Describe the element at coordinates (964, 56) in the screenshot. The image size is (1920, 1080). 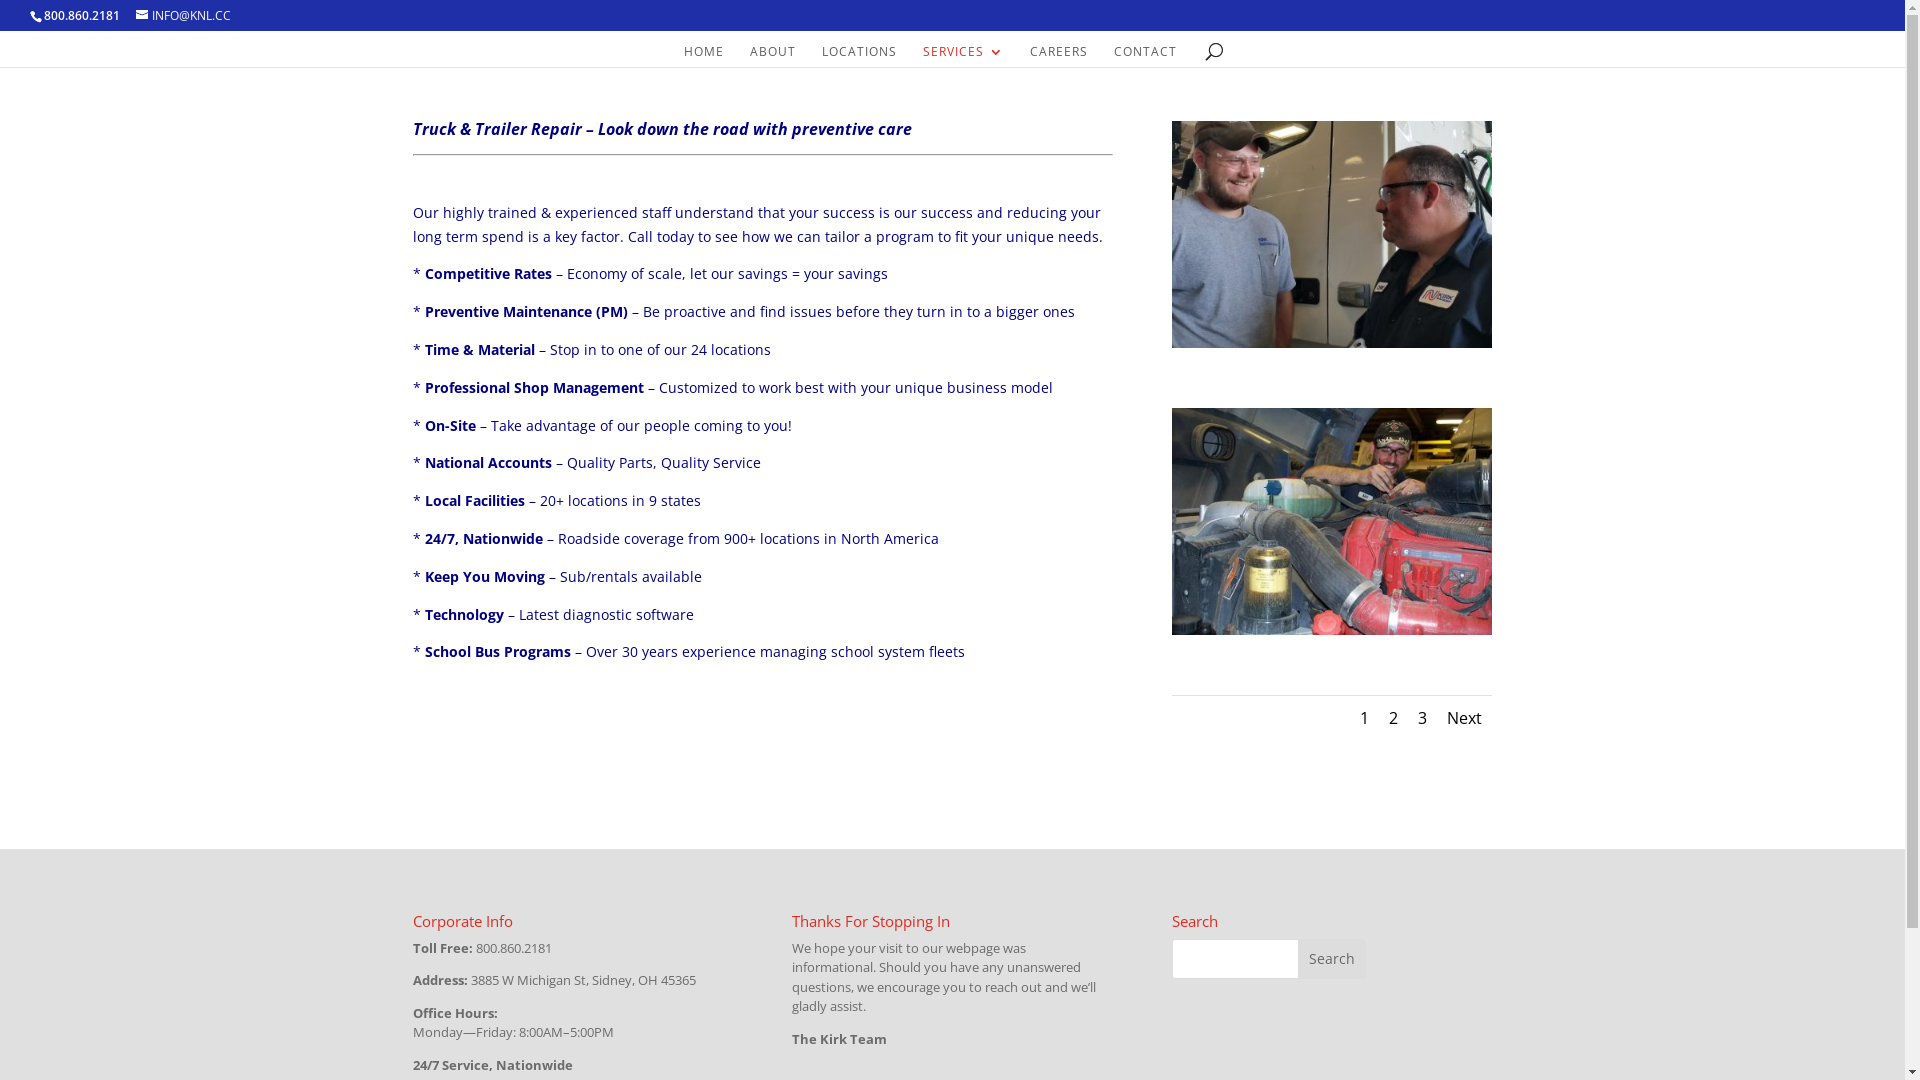
I see `SERVICES` at that location.